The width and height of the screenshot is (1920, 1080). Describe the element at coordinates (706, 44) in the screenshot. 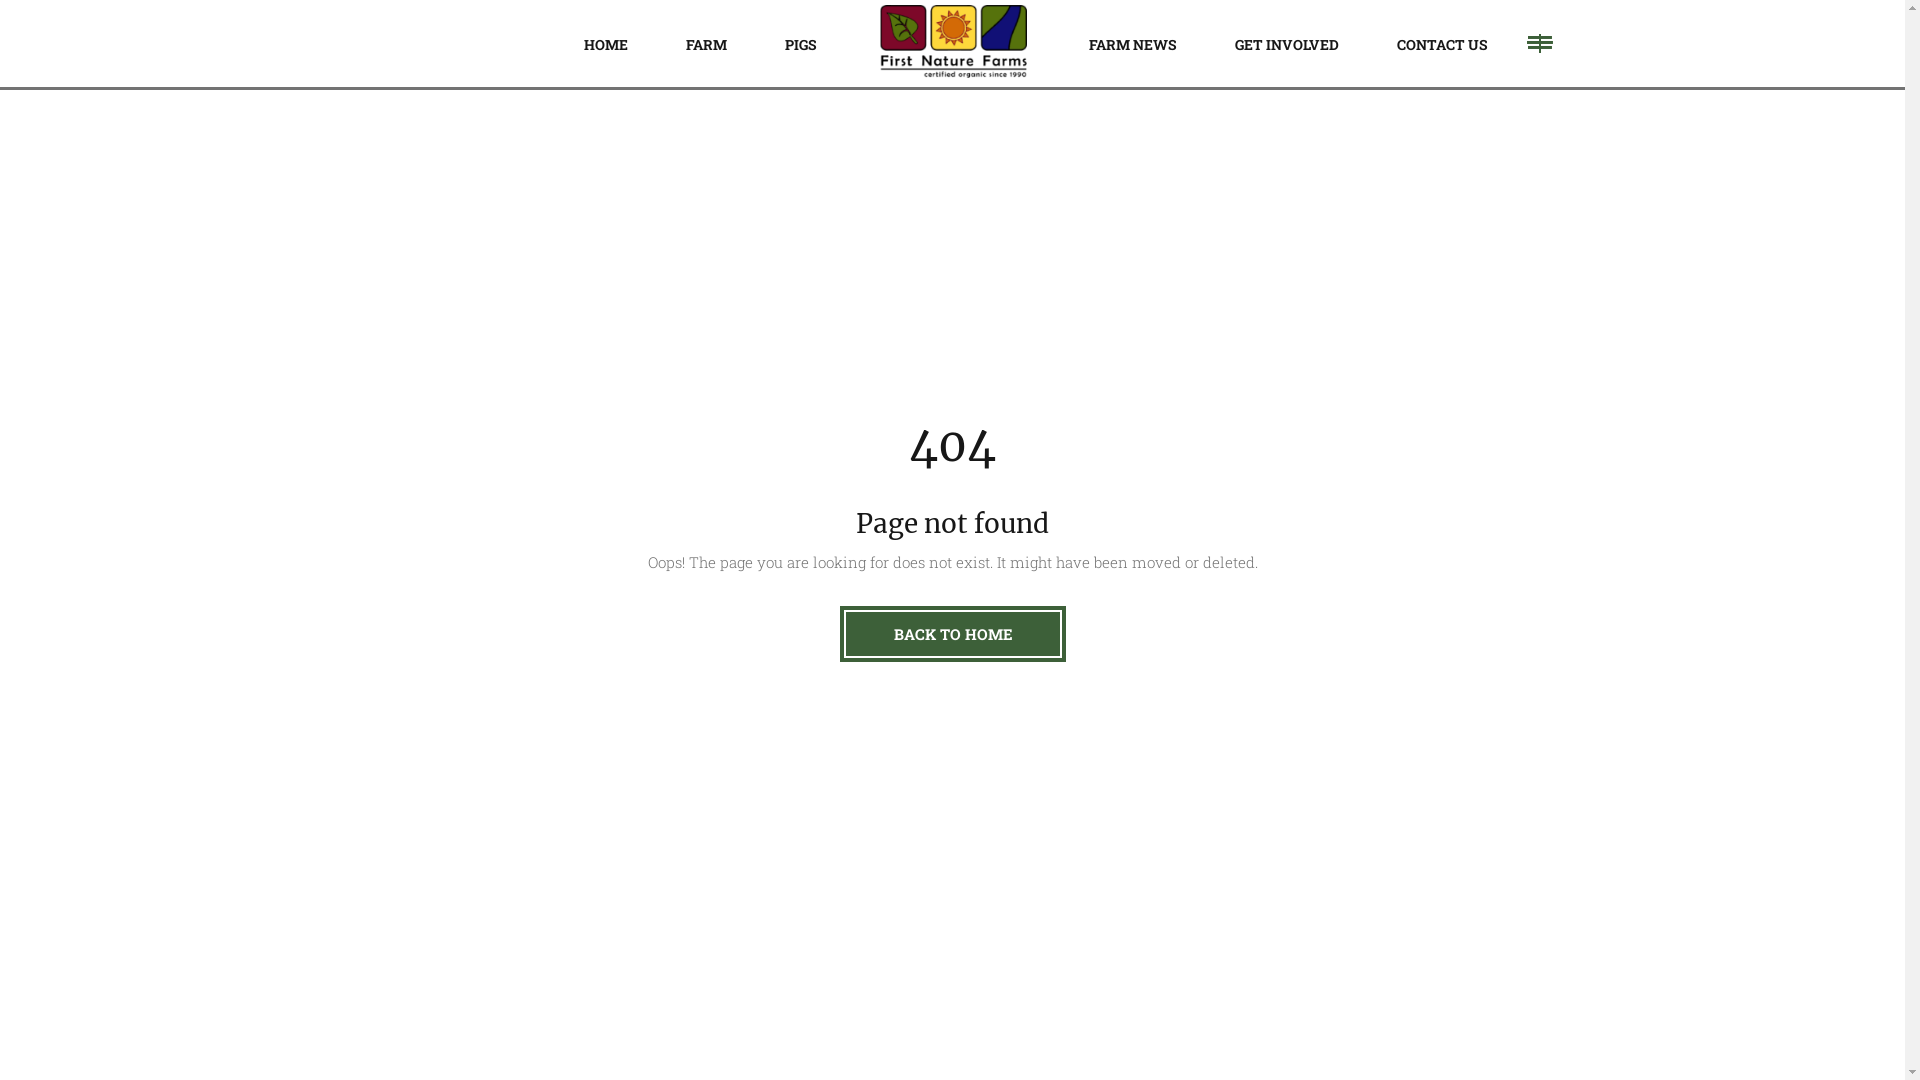

I see `FARM` at that location.